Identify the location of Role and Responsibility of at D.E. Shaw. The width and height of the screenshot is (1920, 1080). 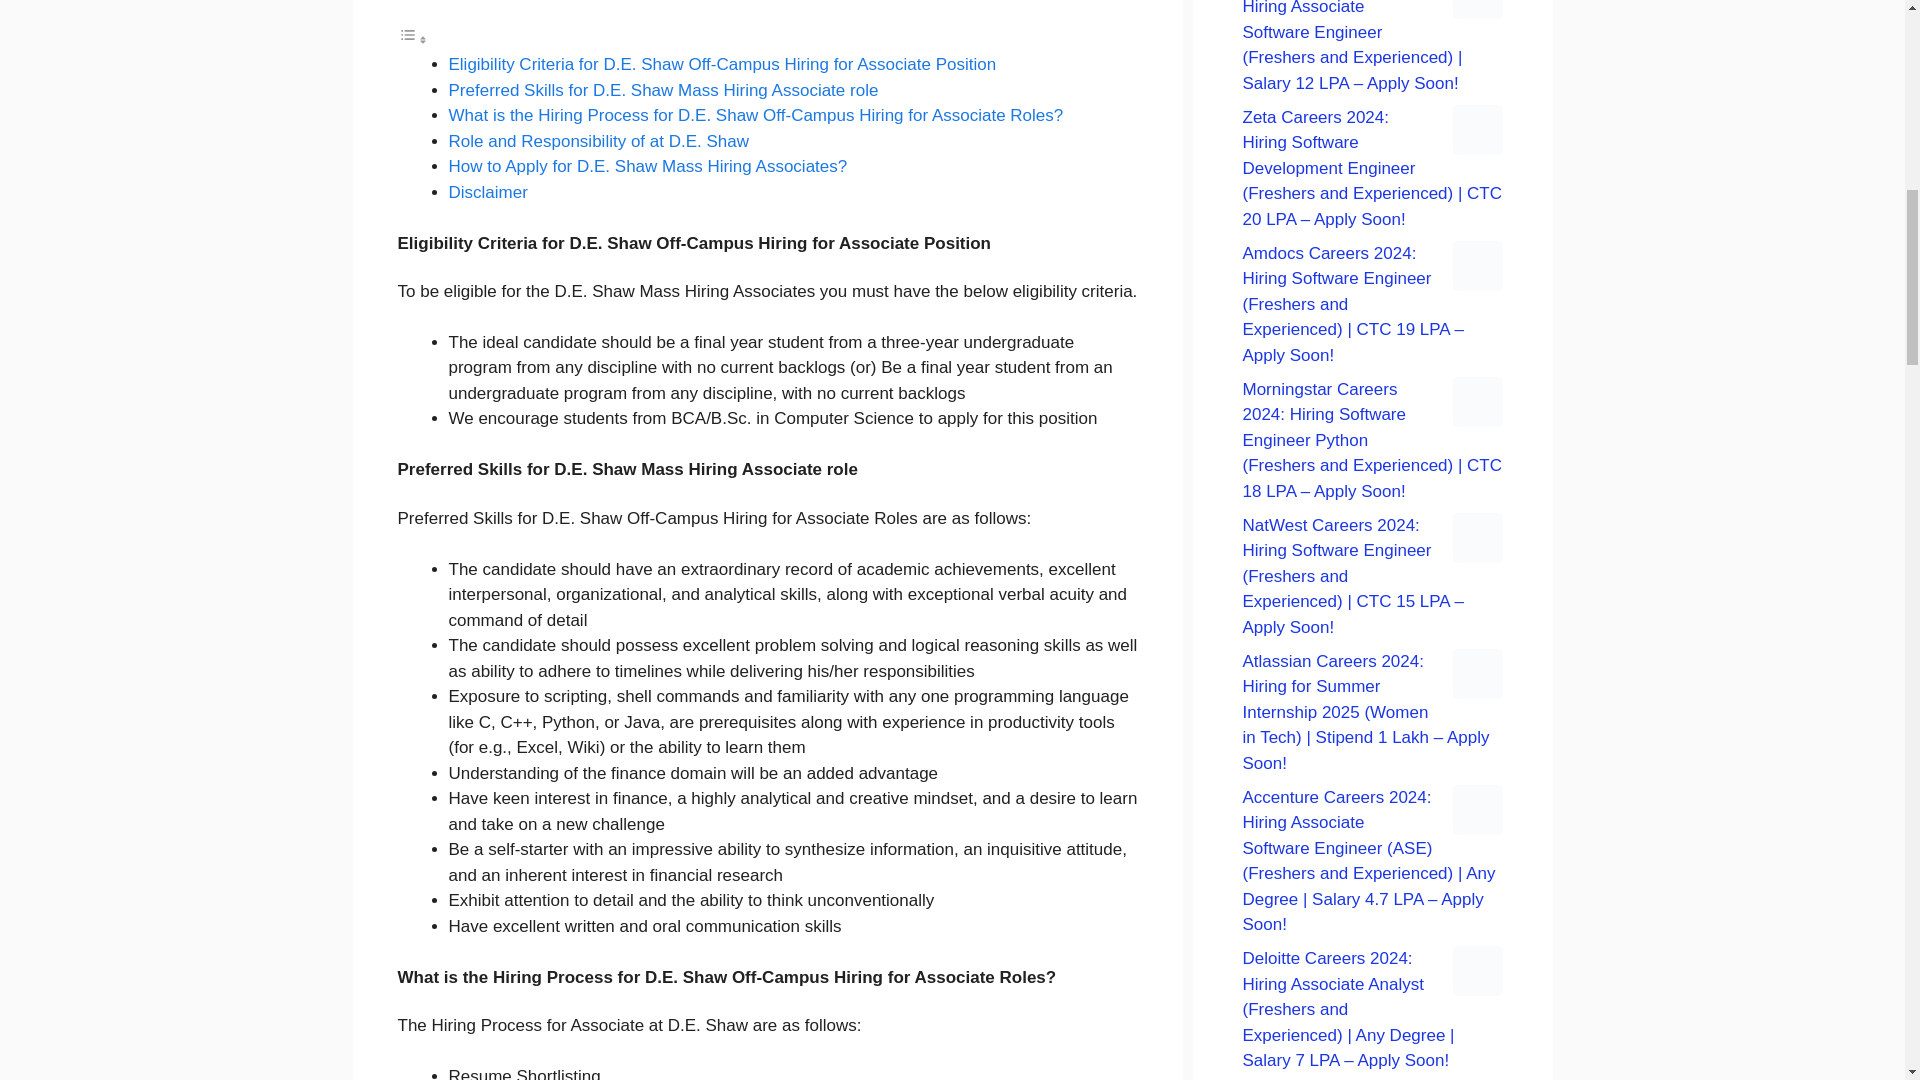
(598, 141).